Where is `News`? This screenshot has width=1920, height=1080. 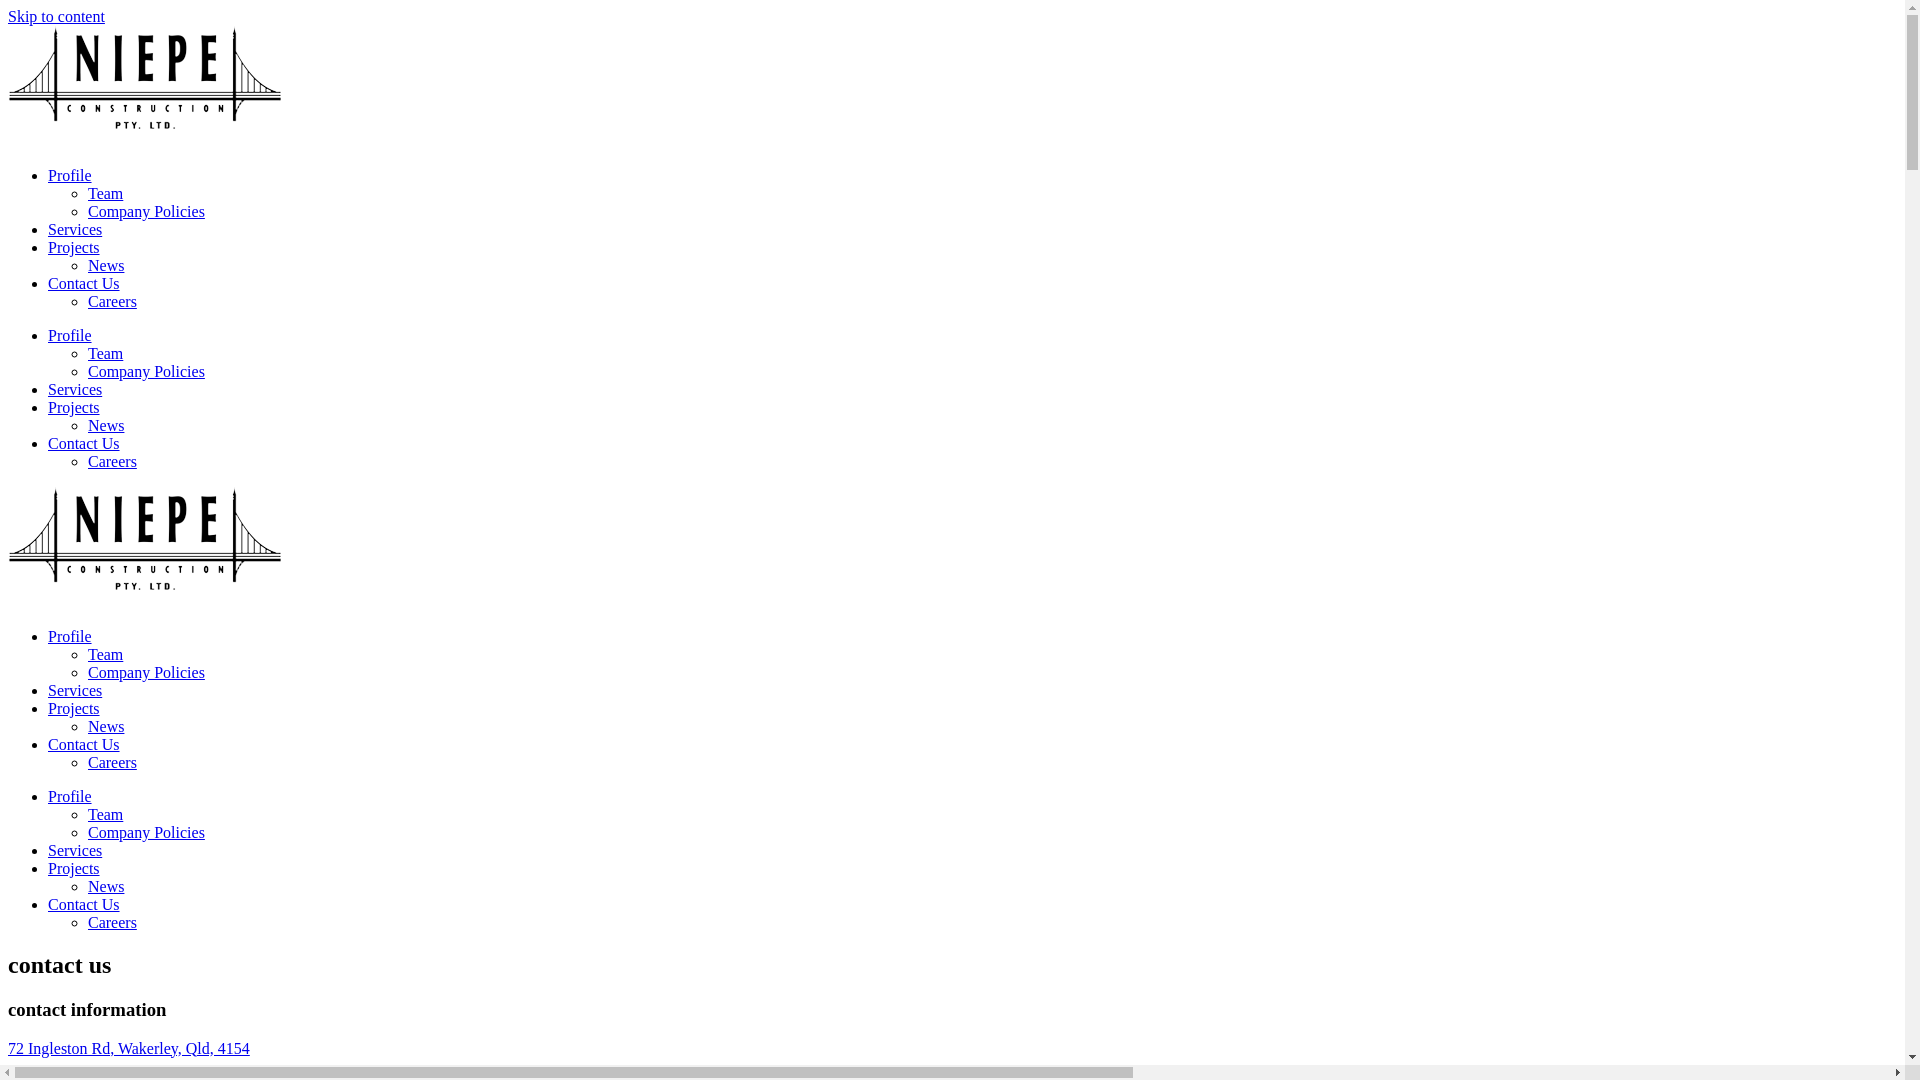
News is located at coordinates (106, 426).